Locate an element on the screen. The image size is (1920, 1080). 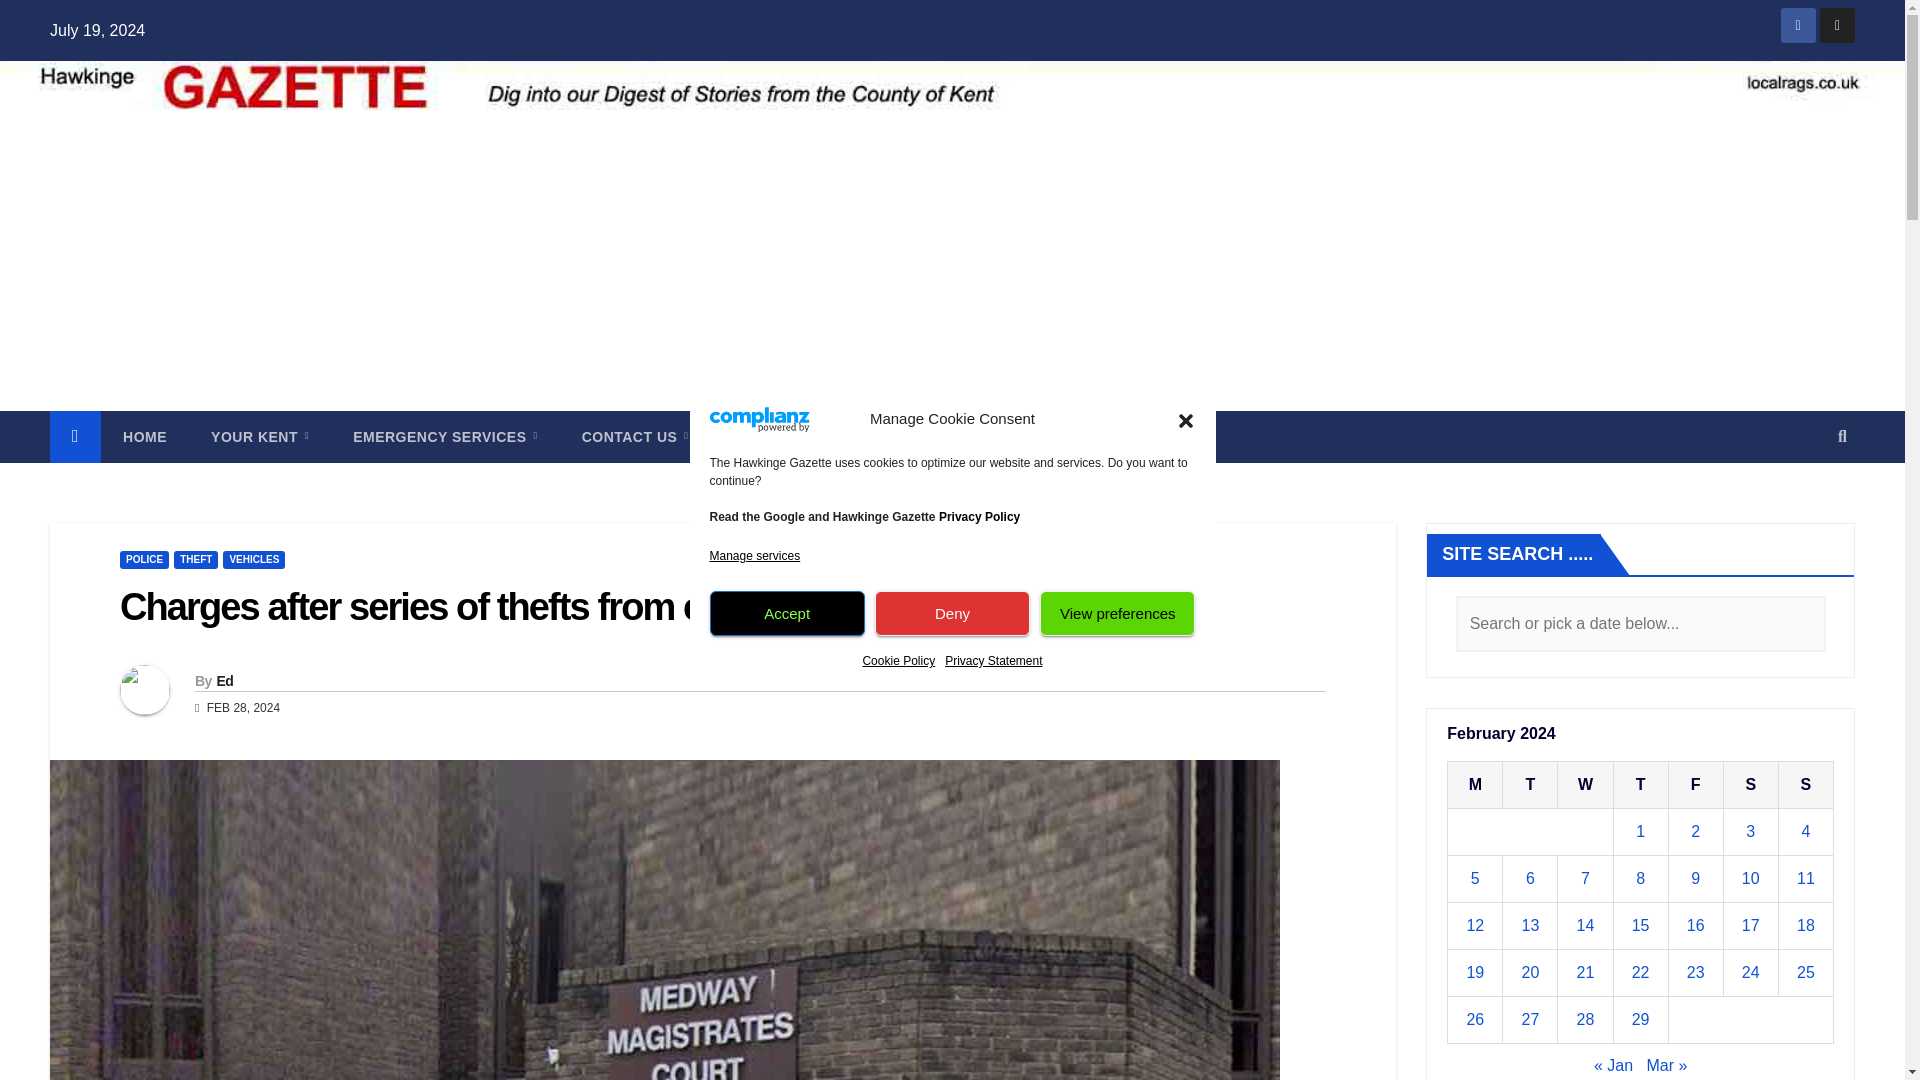
Privacy Statement is located at coordinates (993, 660).